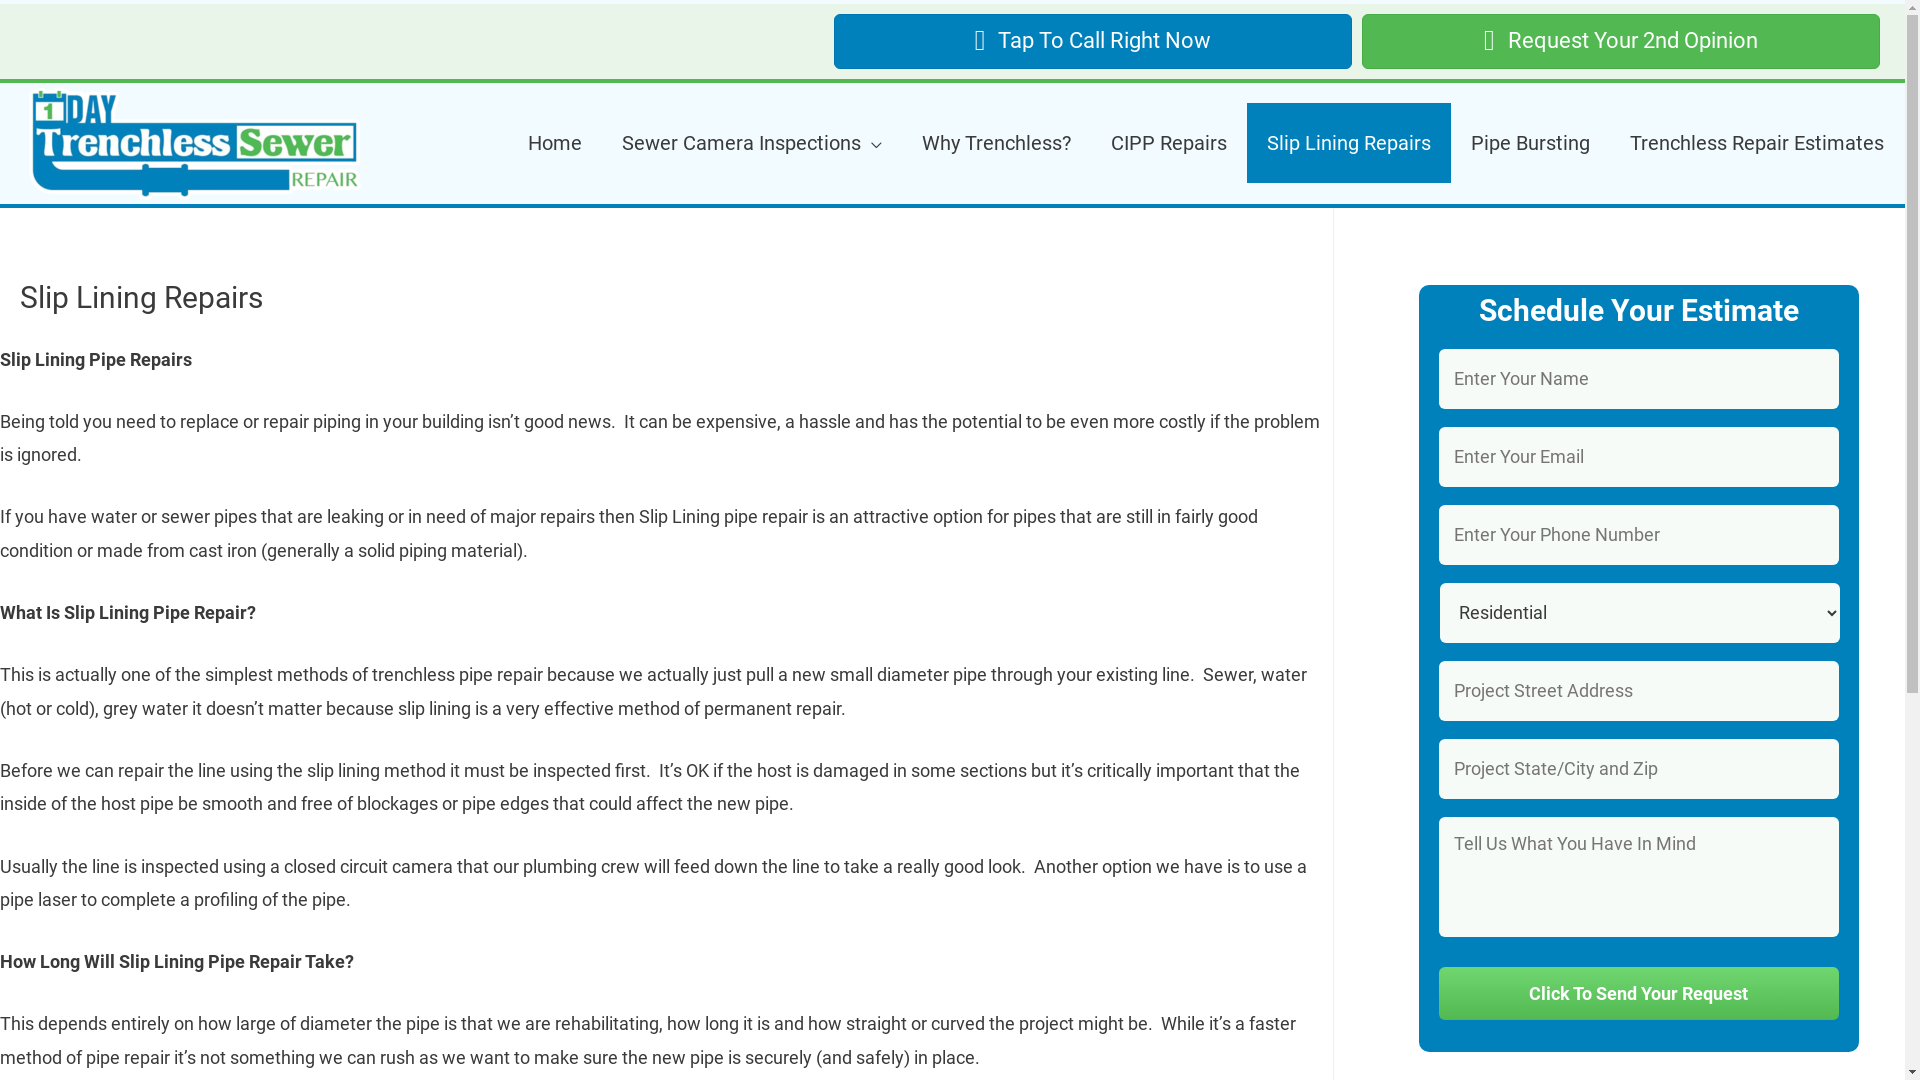 The image size is (1920, 1080). Describe the element at coordinates (752, 143) in the screenshot. I see `Sewer Camera Inspections` at that location.